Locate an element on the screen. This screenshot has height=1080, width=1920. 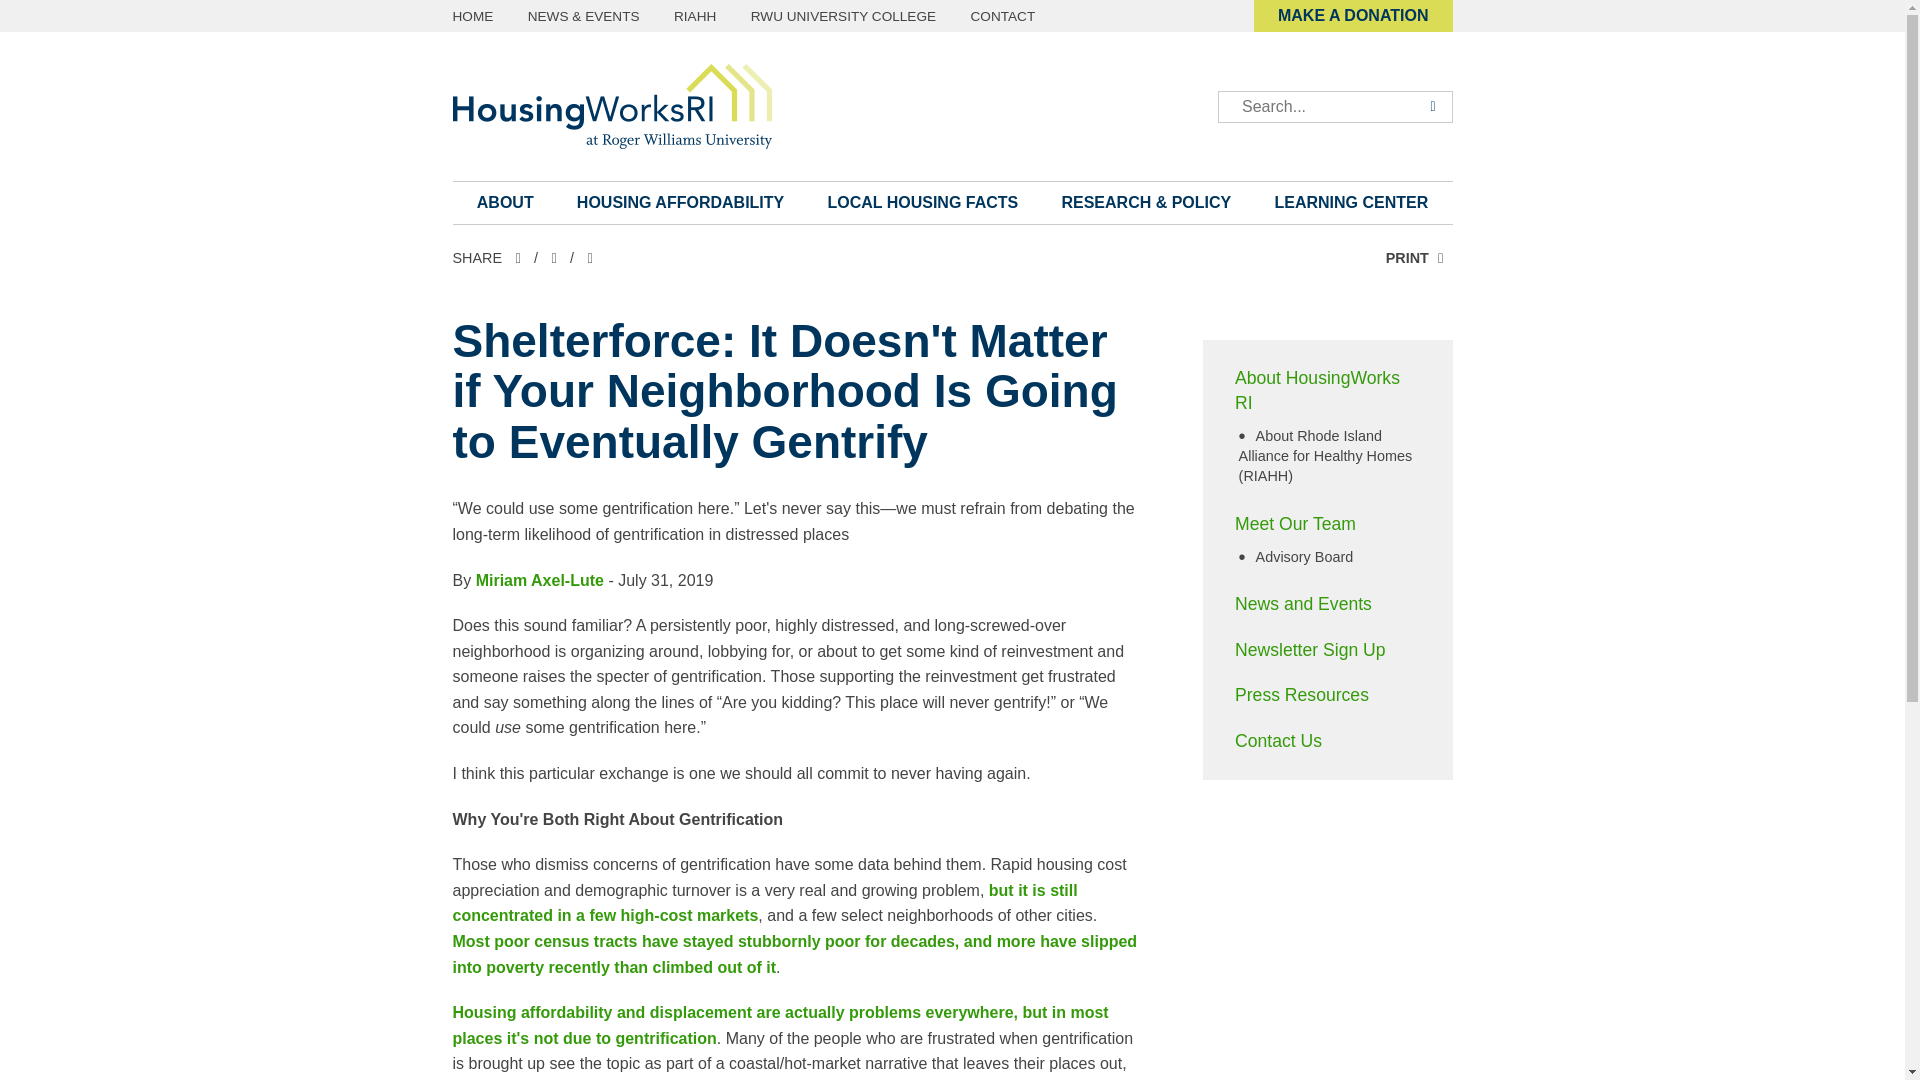
LOCAL HOUSING FACTS is located at coordinates (923, 202).